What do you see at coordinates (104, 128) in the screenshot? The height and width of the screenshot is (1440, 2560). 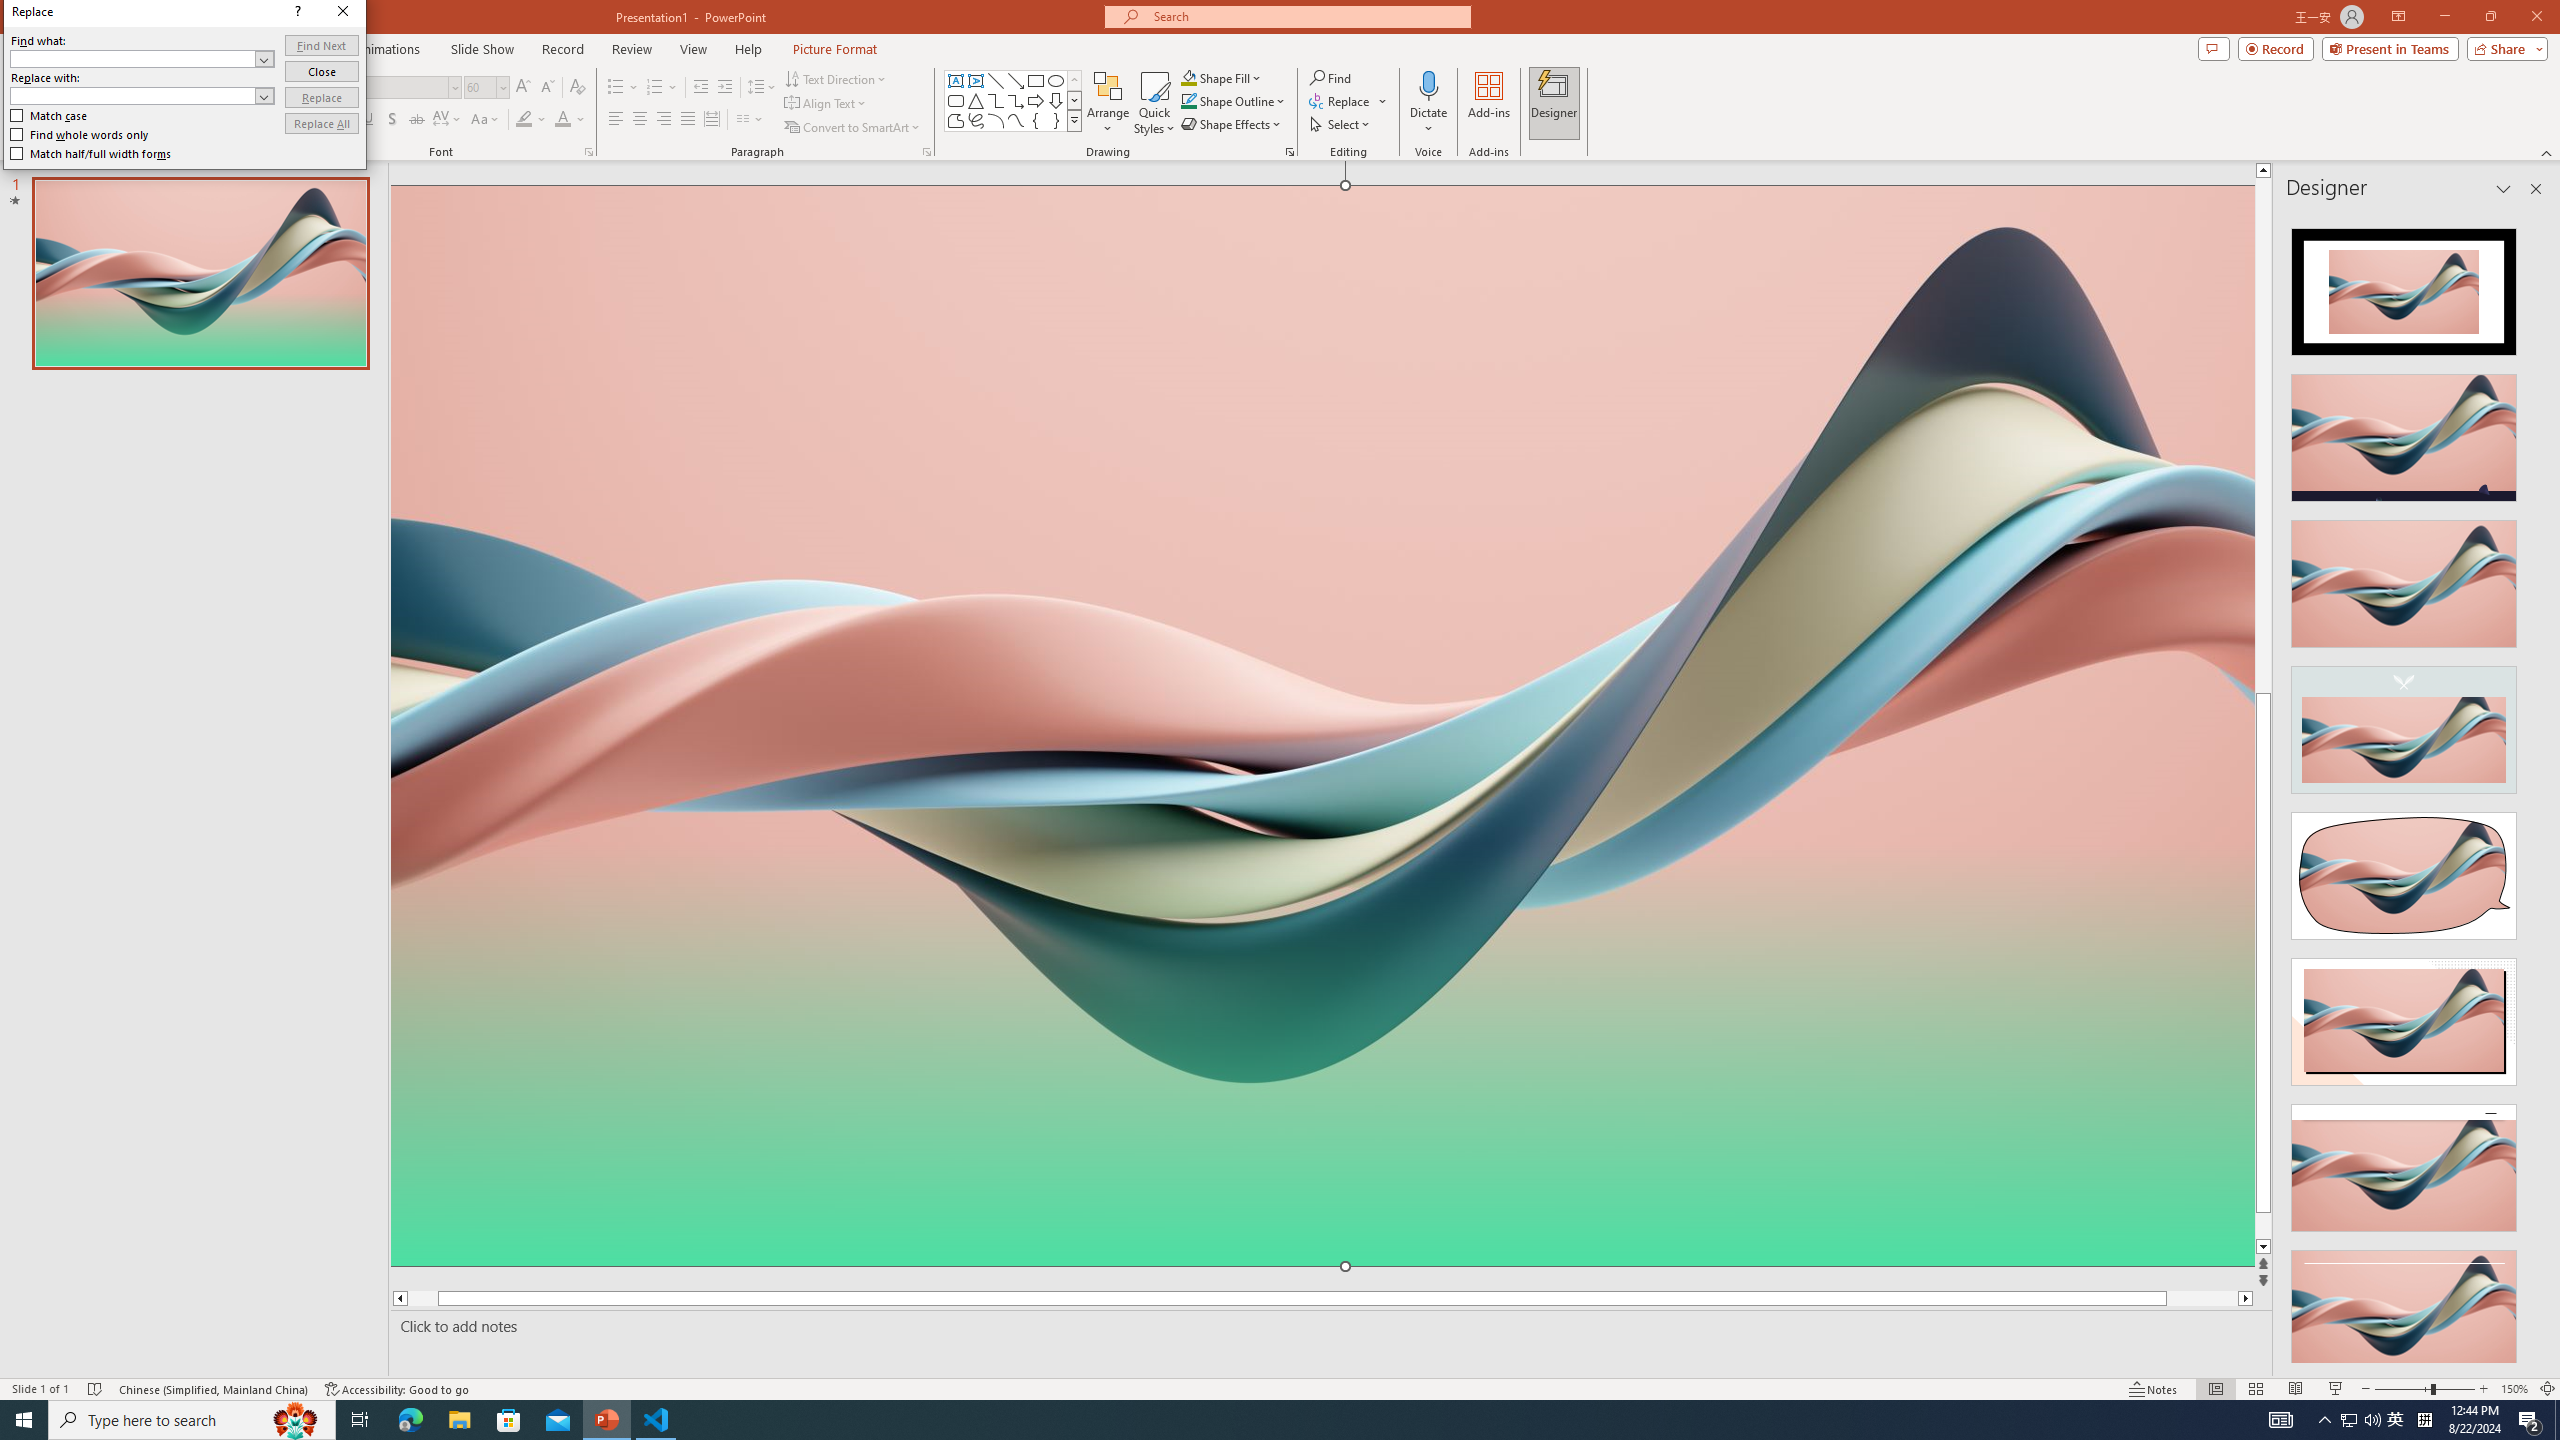 I see `Format Painter` at bounding box center [104, 128].